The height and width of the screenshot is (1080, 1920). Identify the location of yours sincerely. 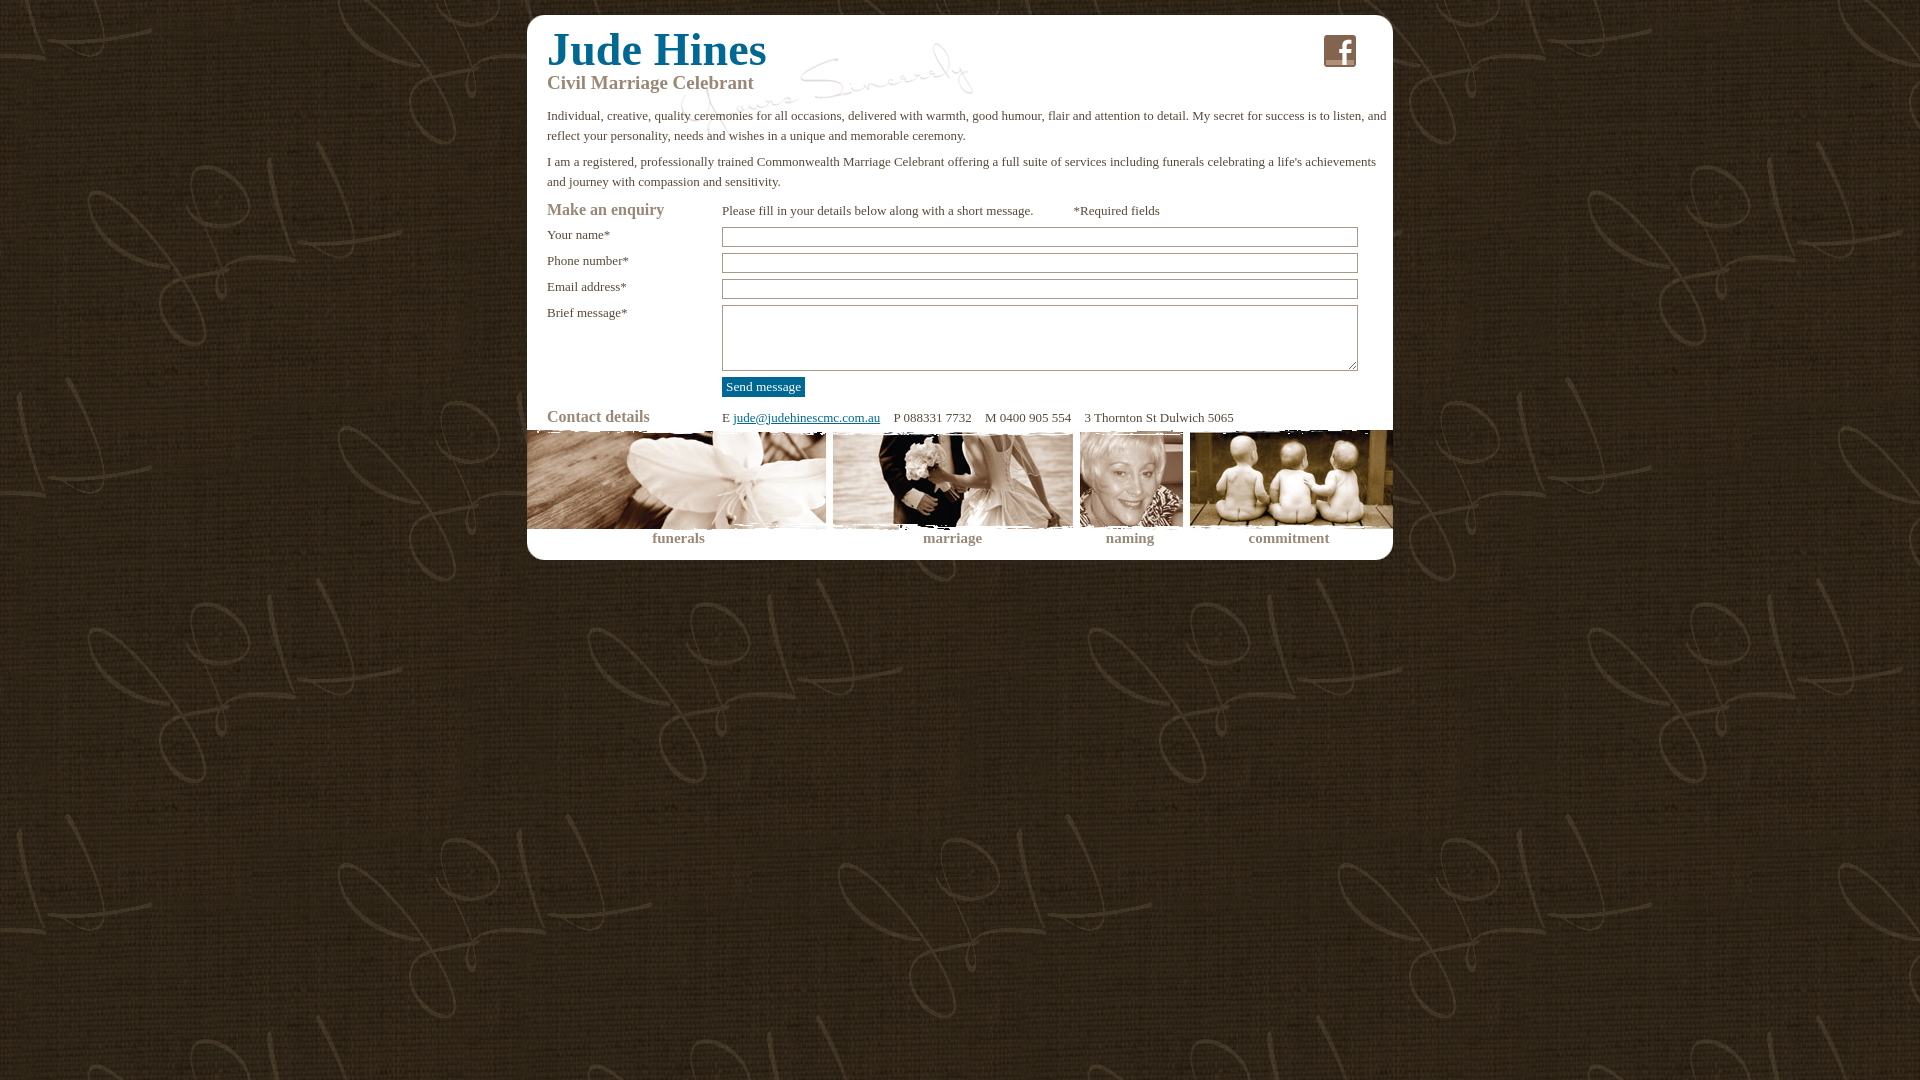
(827, 86).